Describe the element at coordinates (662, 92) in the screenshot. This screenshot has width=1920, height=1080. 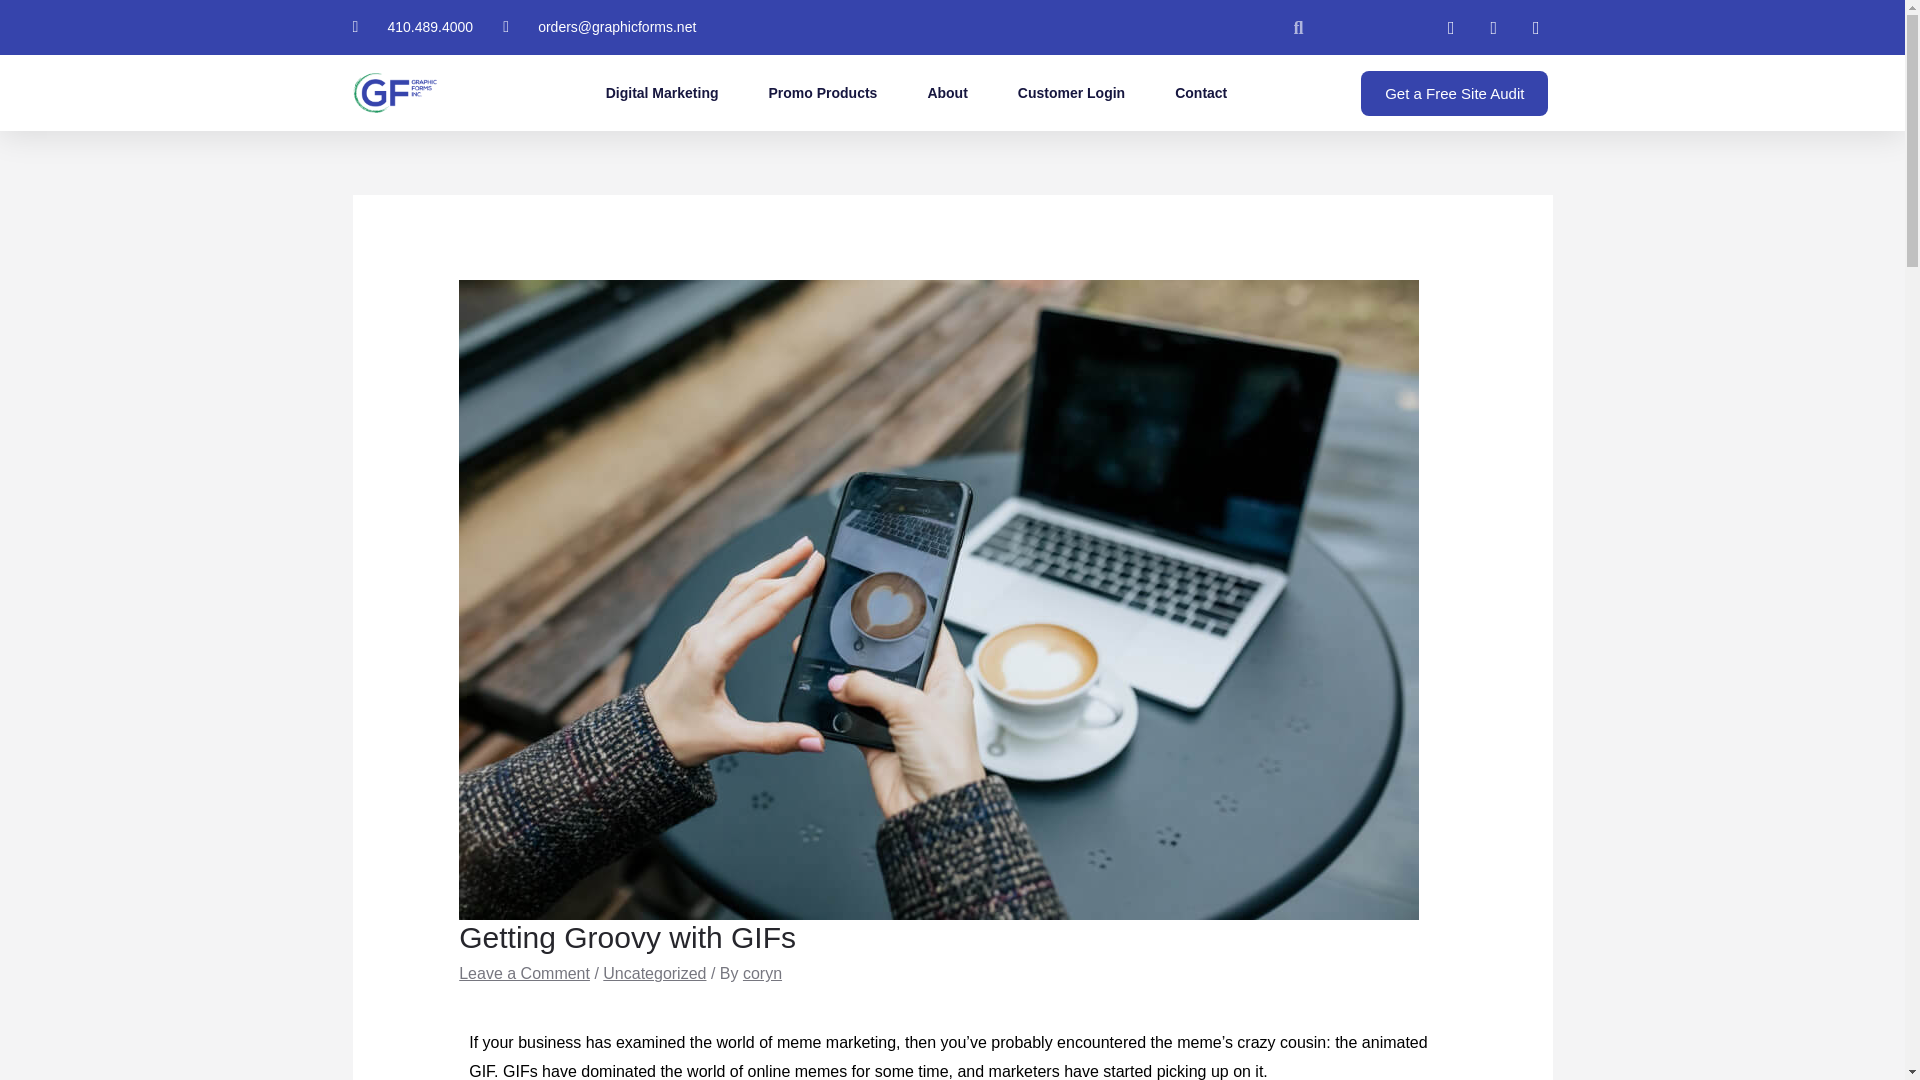
I see `Digital Marketing` at that location.